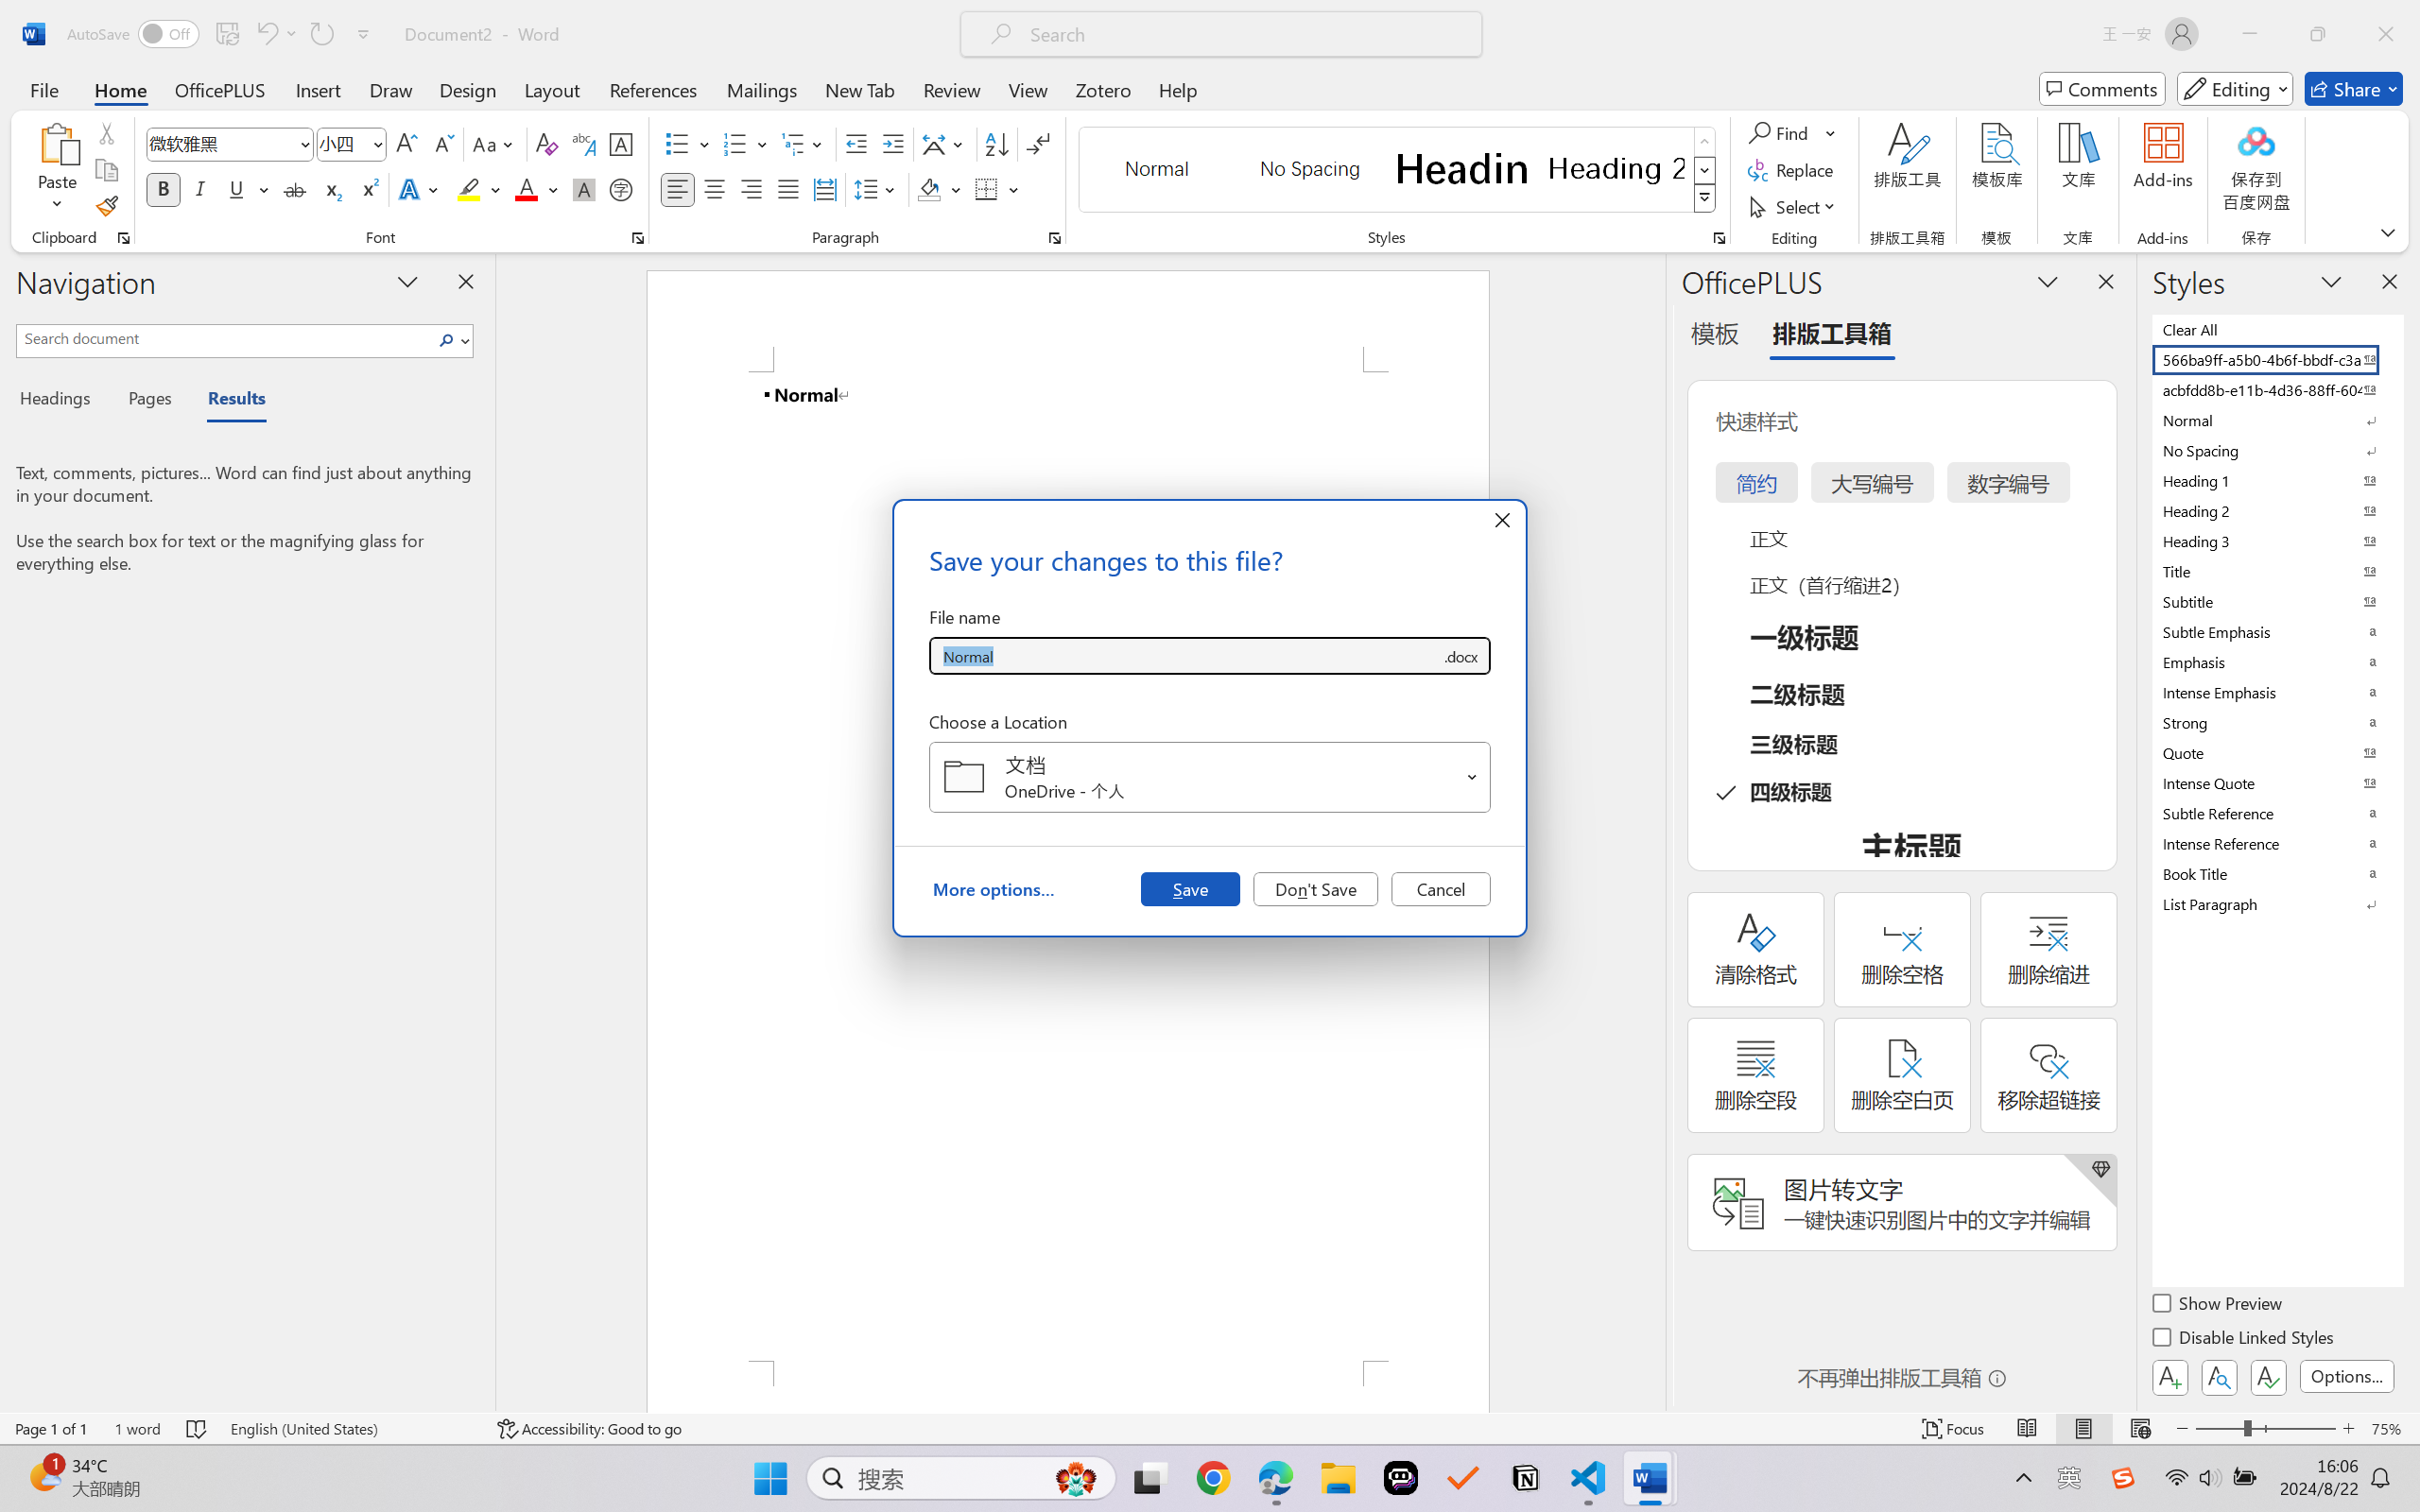 Image resolution: width=2420 pixels, height=1512 pixels. What do you see at coordinates (200, 189) in the screenshot?
I see `Italic` at bounding box center [200, 189].